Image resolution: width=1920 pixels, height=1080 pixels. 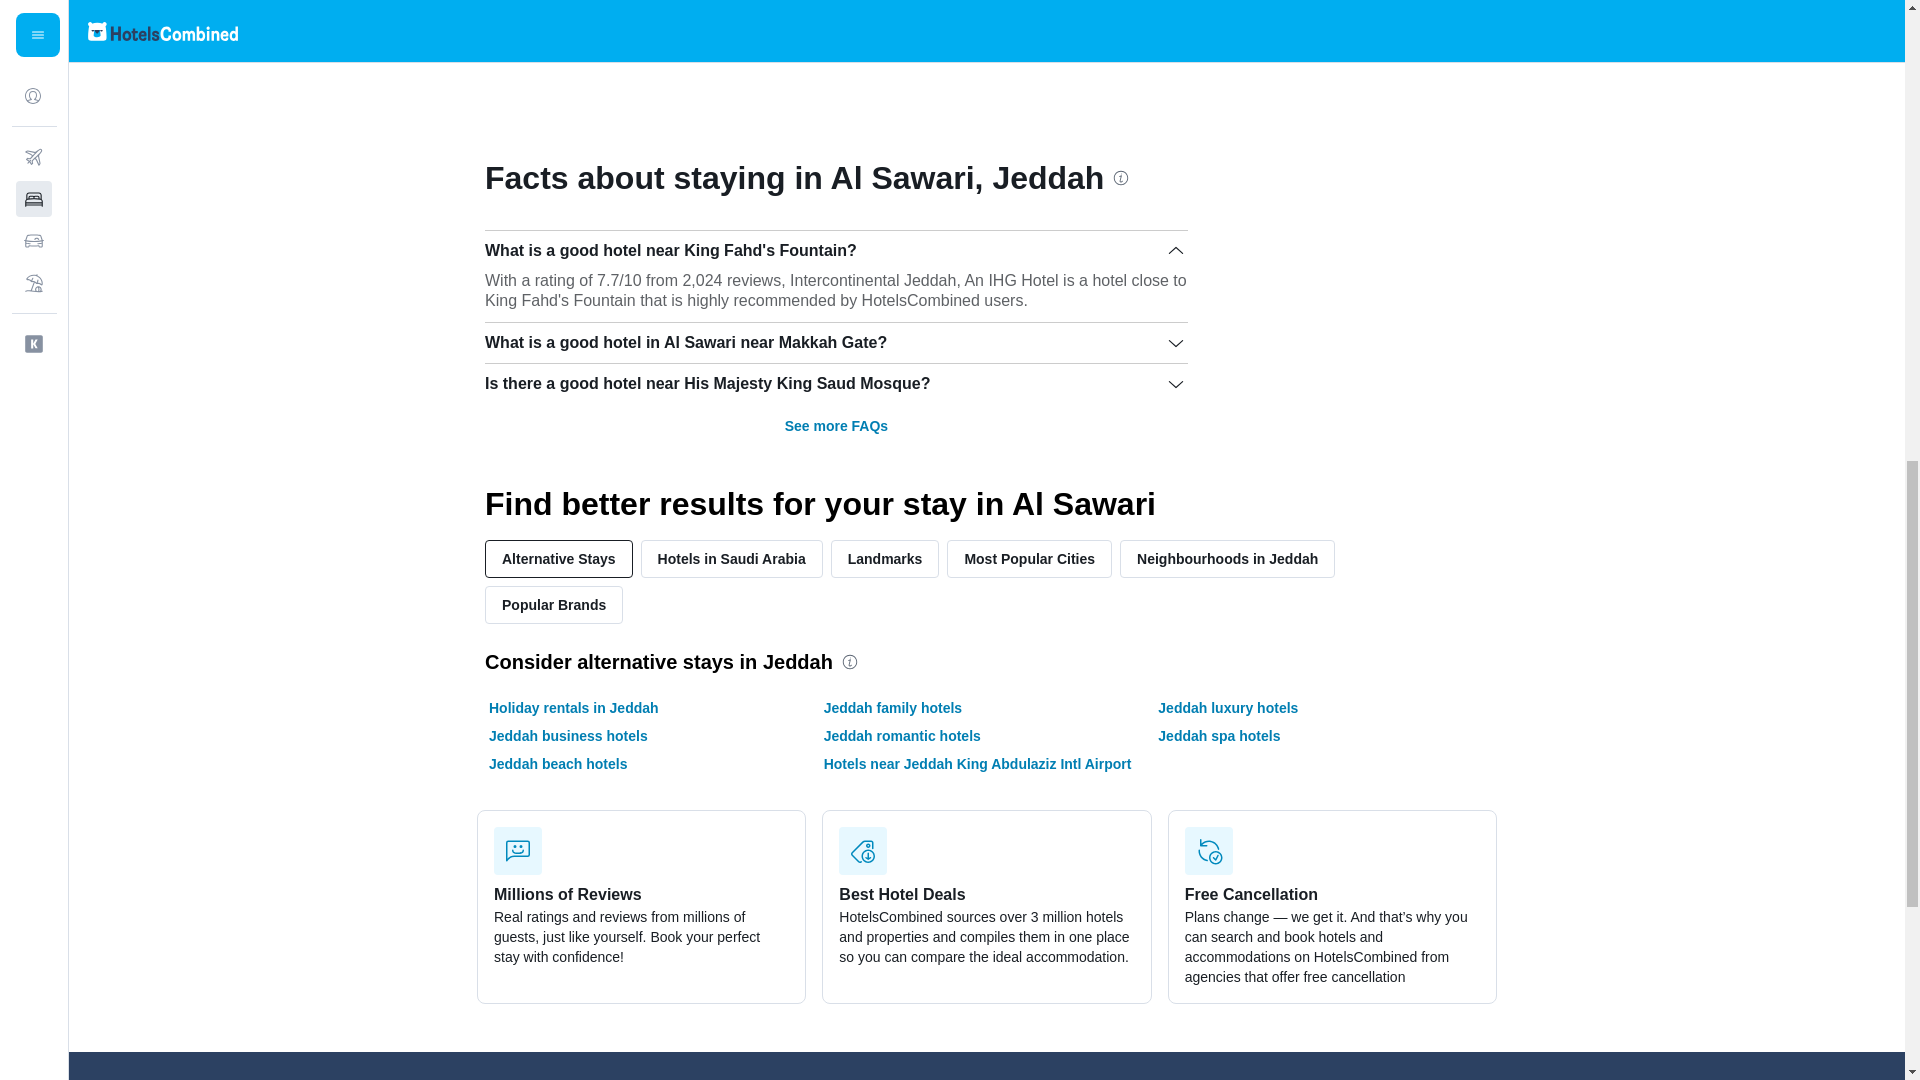 What do you see at coordinates (1227, 708) in the screenshot?
I see `Jeddah luxury hotels` at bounding box center [1227, 708].